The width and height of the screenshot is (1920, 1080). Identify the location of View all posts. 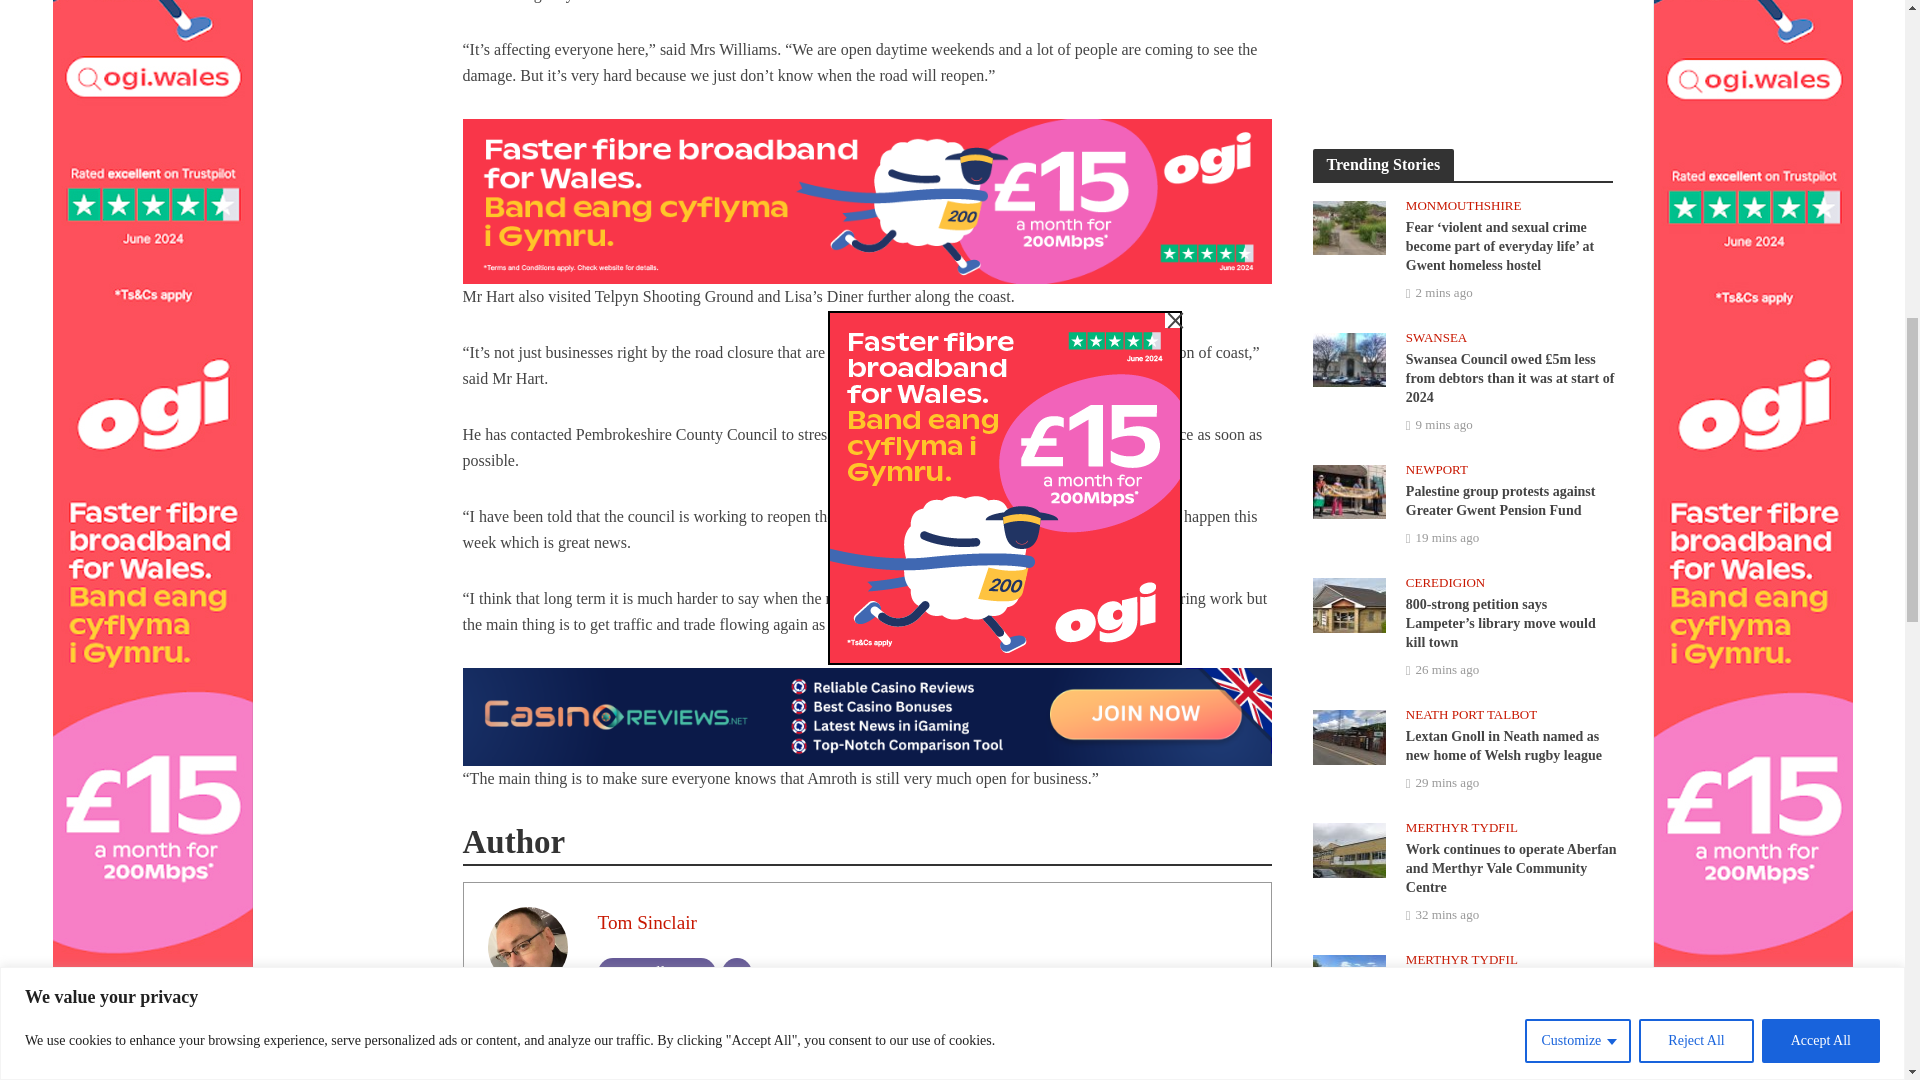
(656, 972).